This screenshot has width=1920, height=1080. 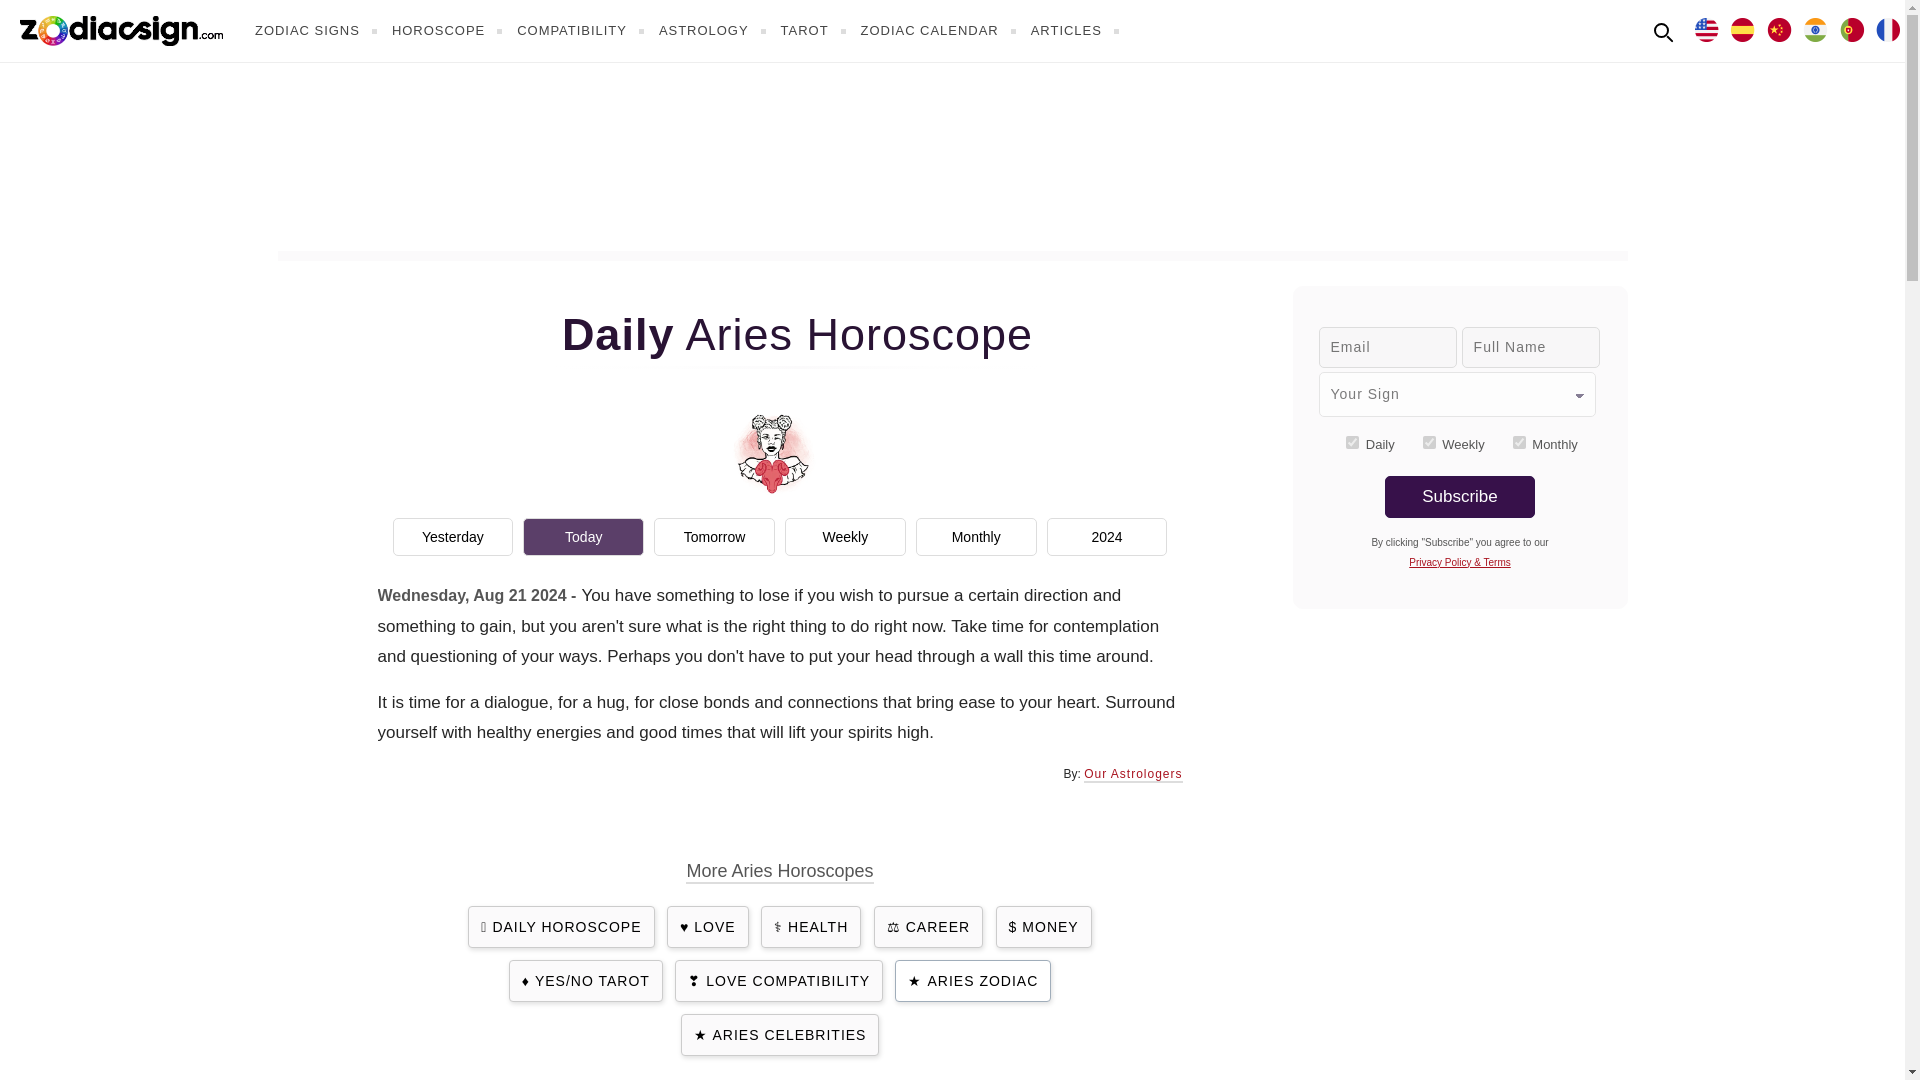 I want to click on weekly, so click(x=1429, y=442).